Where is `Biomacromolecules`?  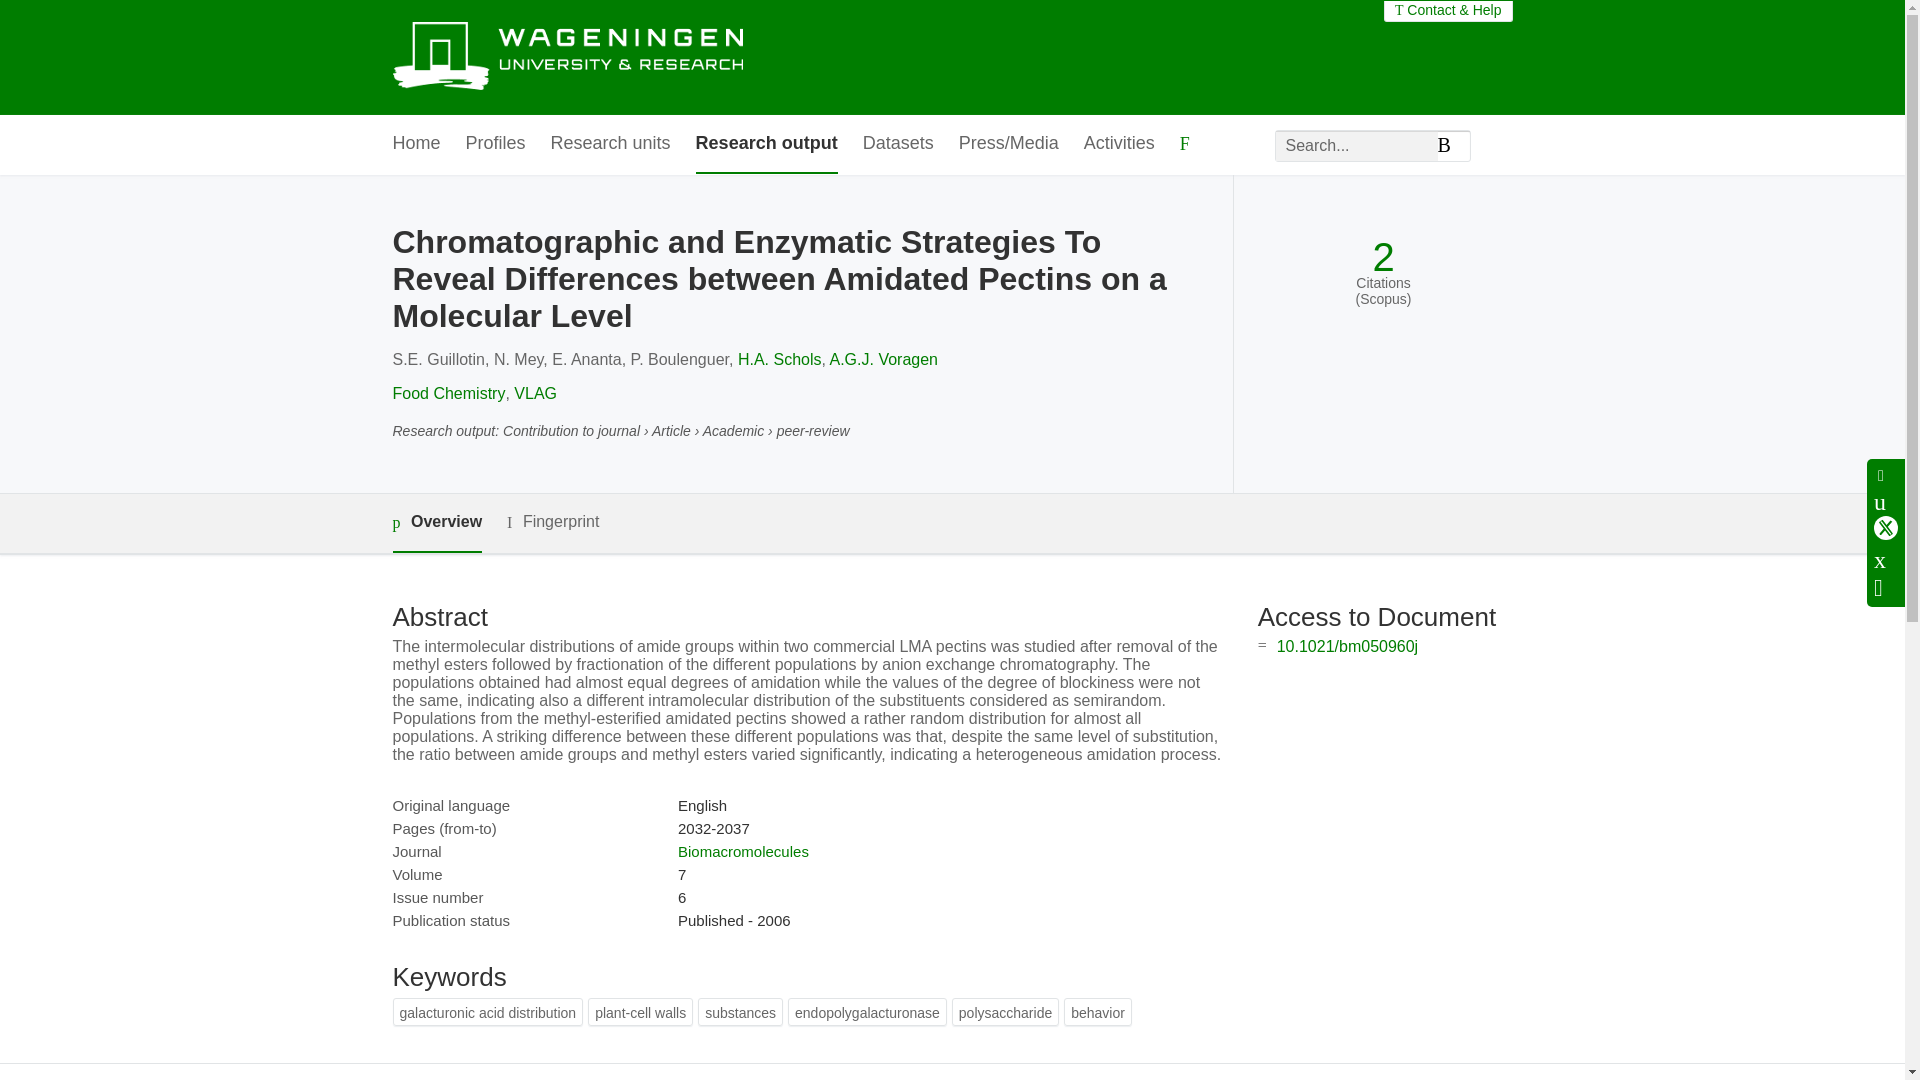 Biomacromolecules is located at coordinates (742, 851).